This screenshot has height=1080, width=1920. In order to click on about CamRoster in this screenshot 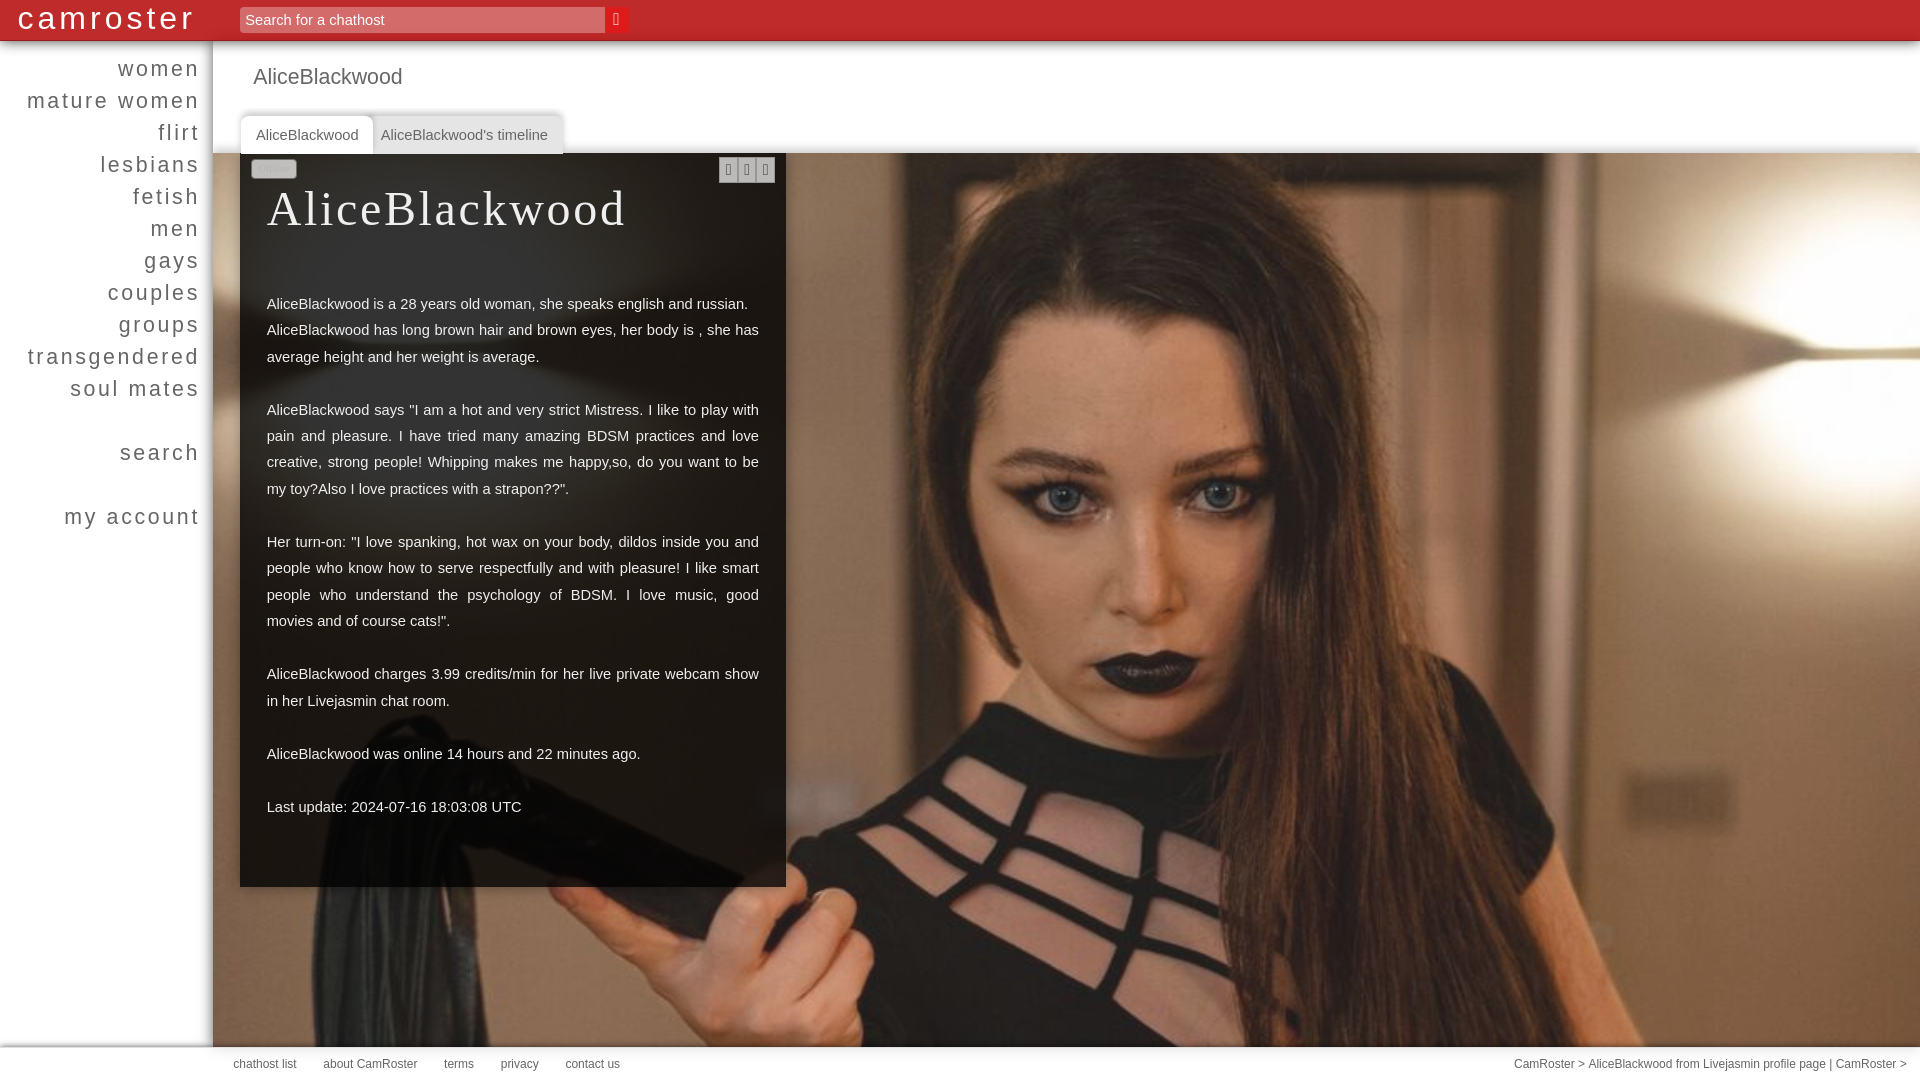, I will do `click(369, 1064)`.